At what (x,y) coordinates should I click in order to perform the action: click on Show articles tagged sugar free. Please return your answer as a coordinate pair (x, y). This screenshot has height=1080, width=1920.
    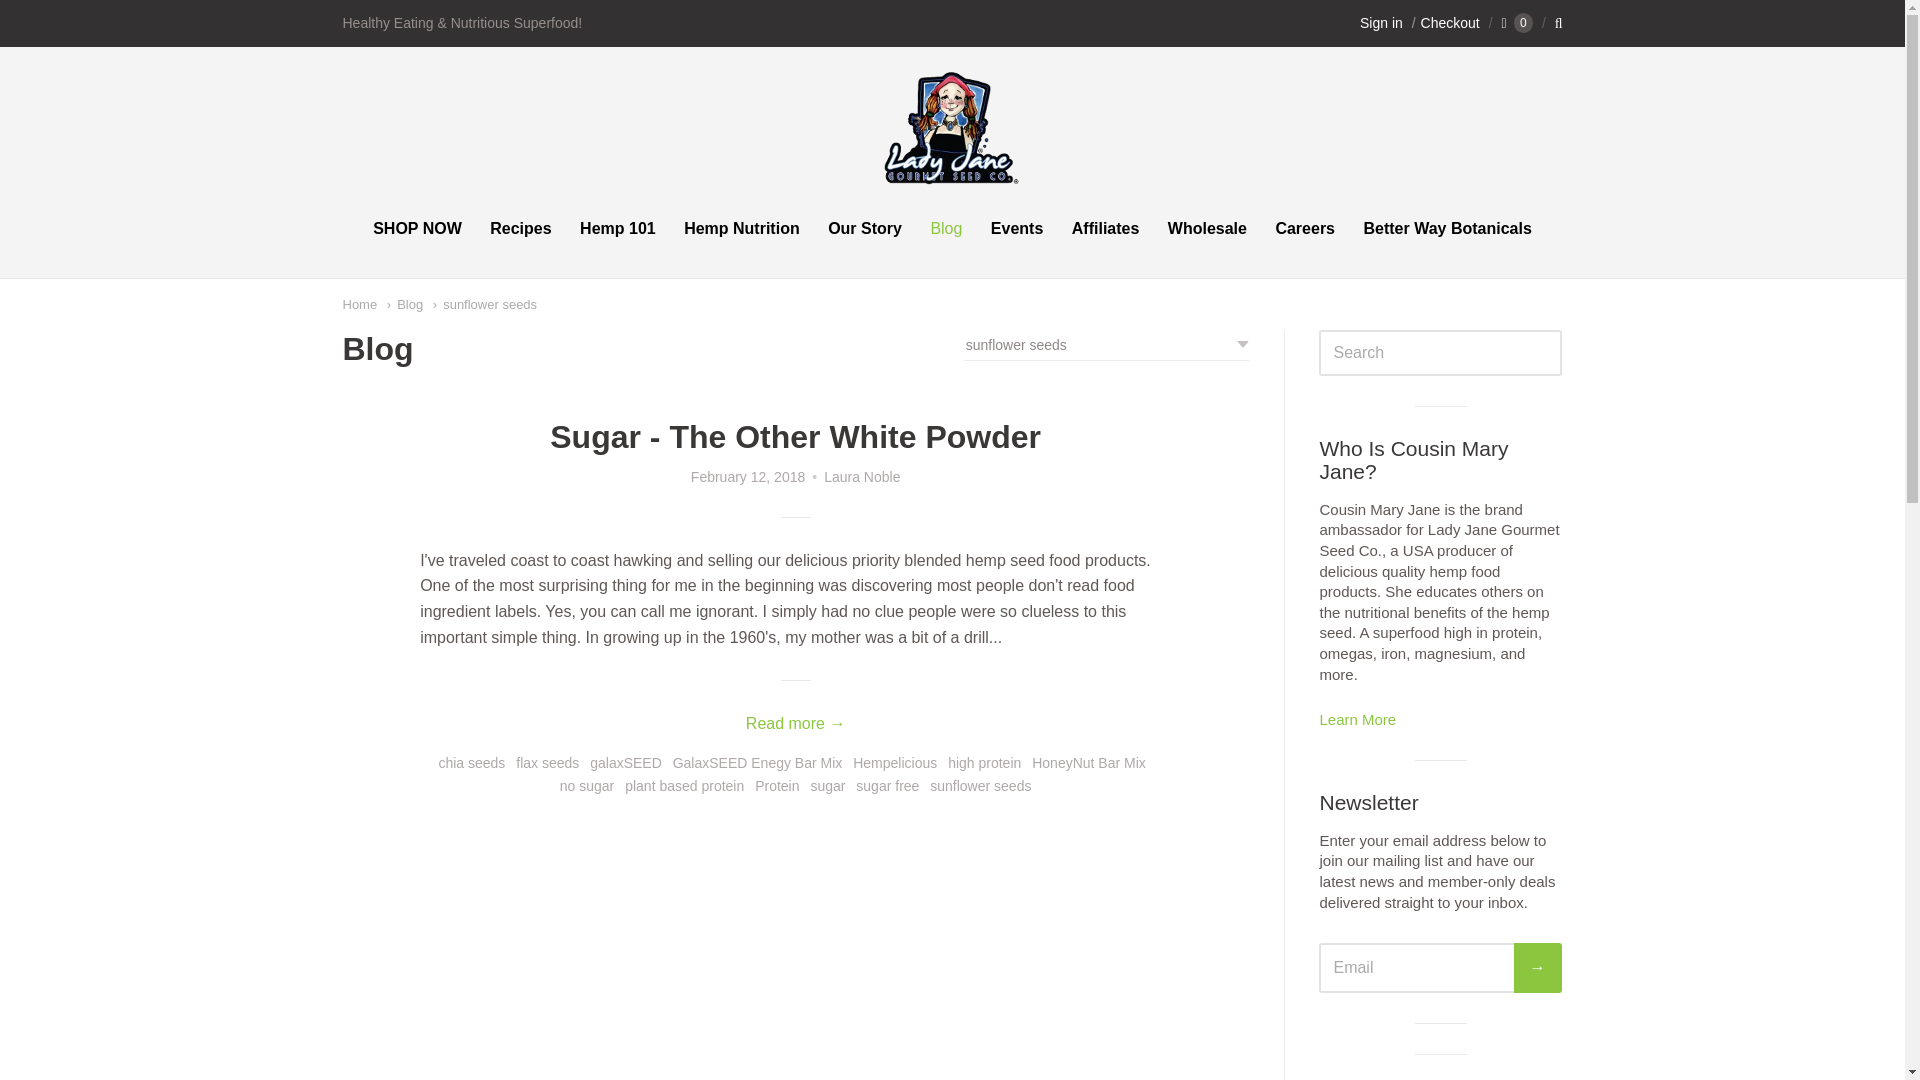
    Looking at the image, I should click on (888, 786).